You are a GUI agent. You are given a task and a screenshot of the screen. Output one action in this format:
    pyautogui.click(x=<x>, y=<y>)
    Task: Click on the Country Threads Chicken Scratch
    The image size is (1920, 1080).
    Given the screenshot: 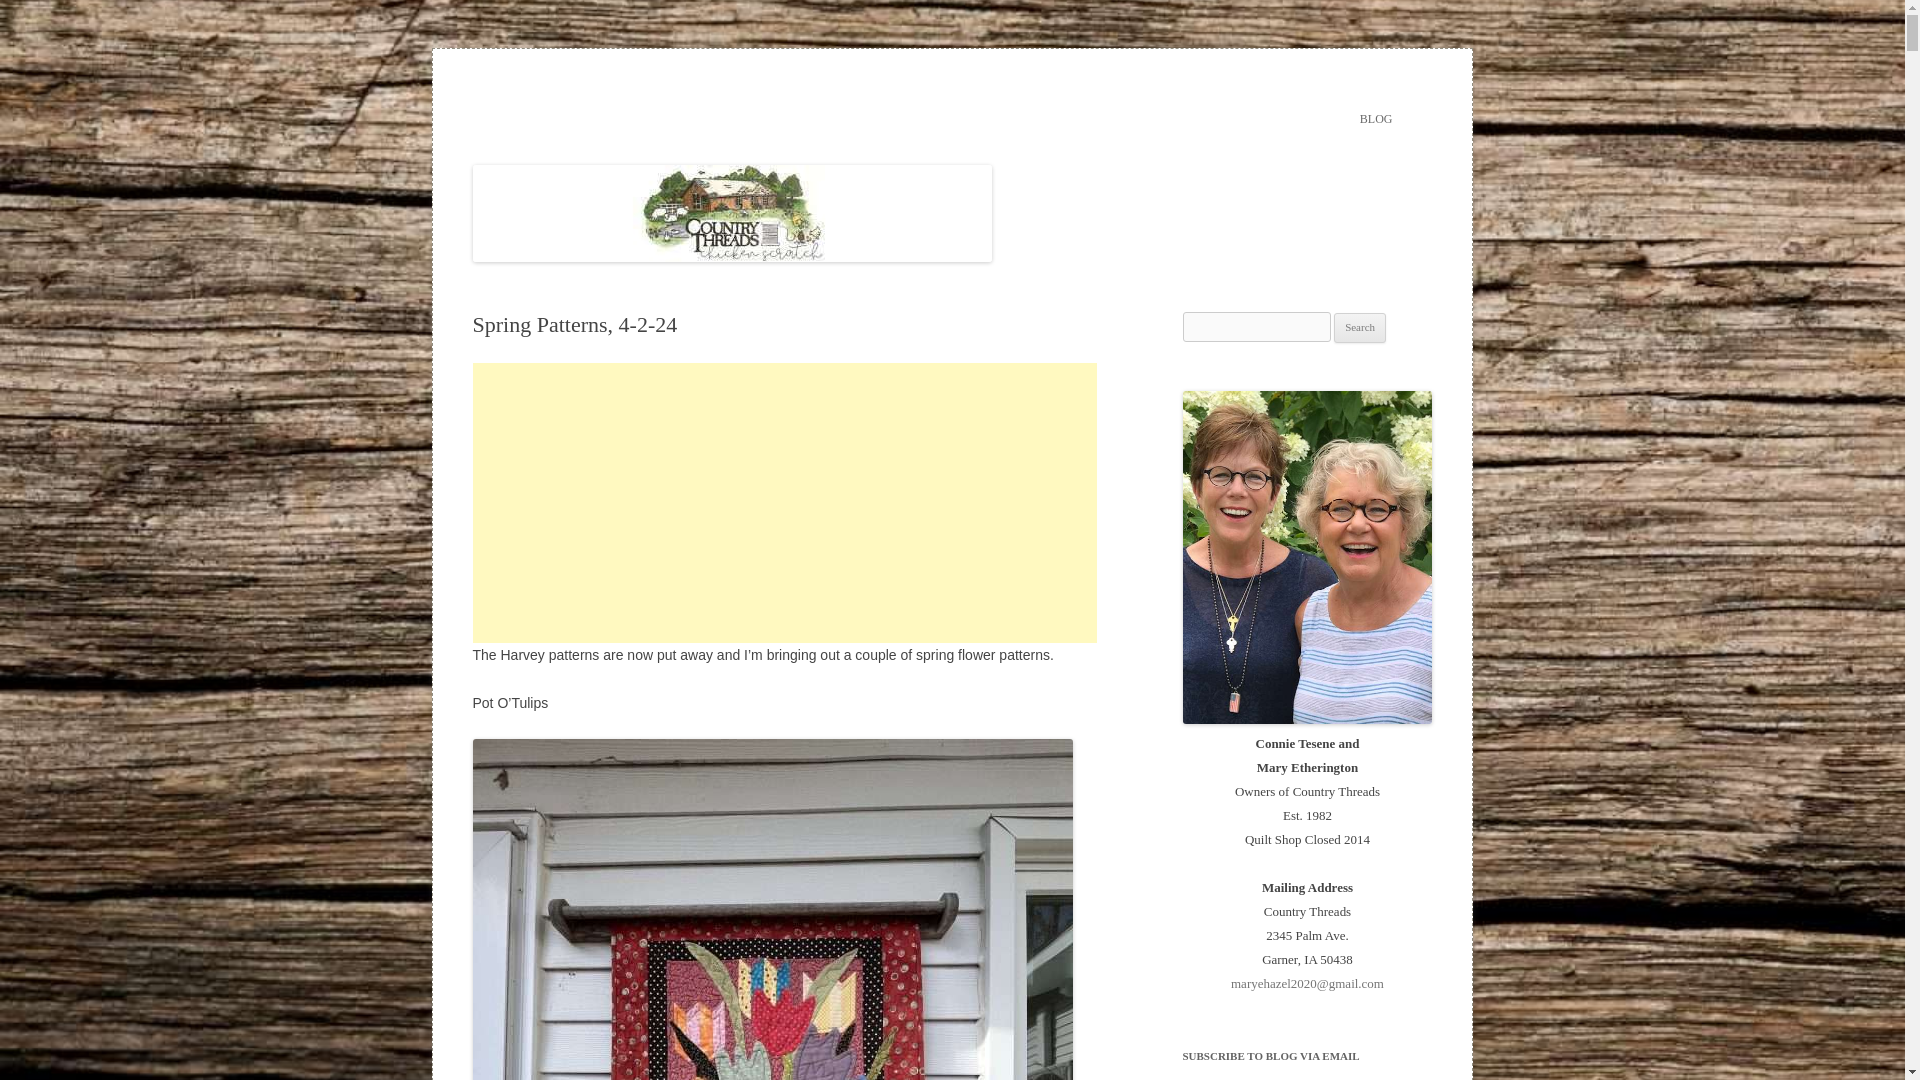 What is the action you would take?
    pyautogui.click(x=663, y=96)
    